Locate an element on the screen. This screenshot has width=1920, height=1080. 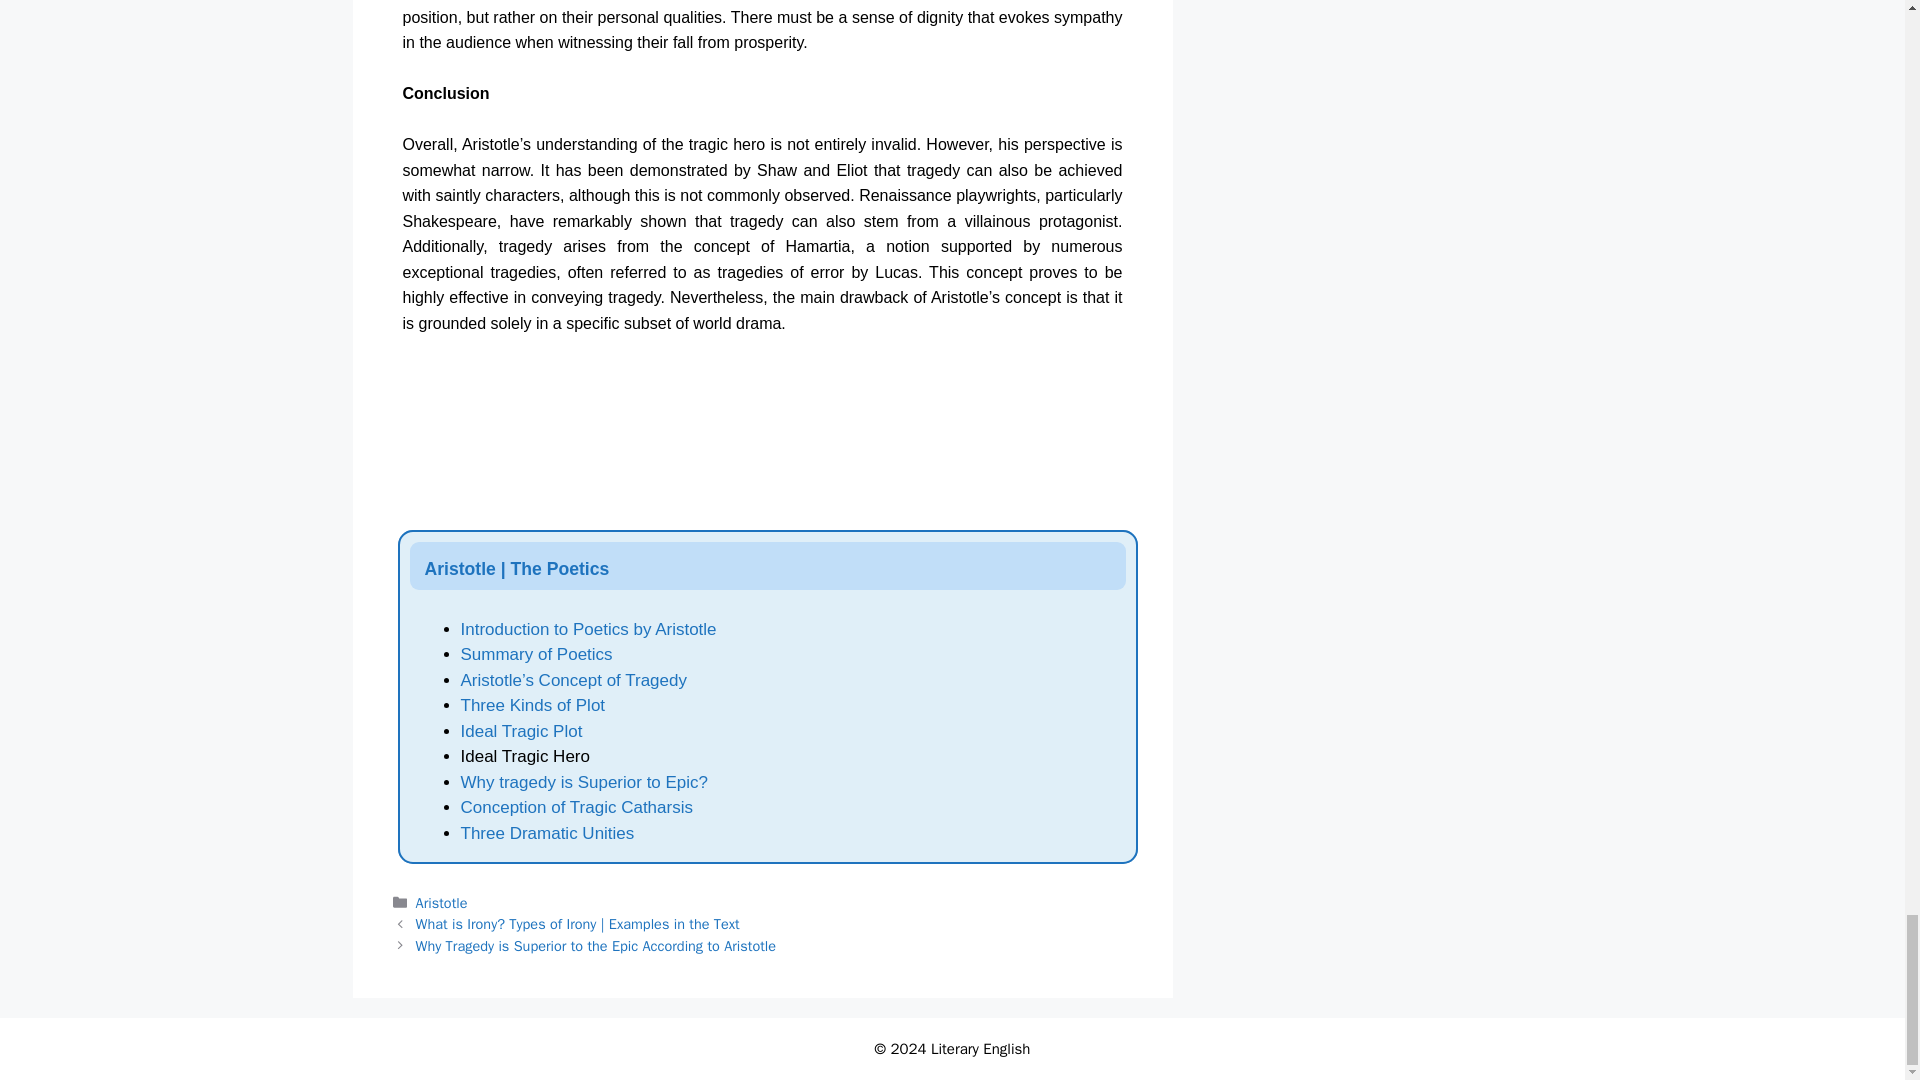
Three Kinds of Plot is located at coordinates (532, 704).